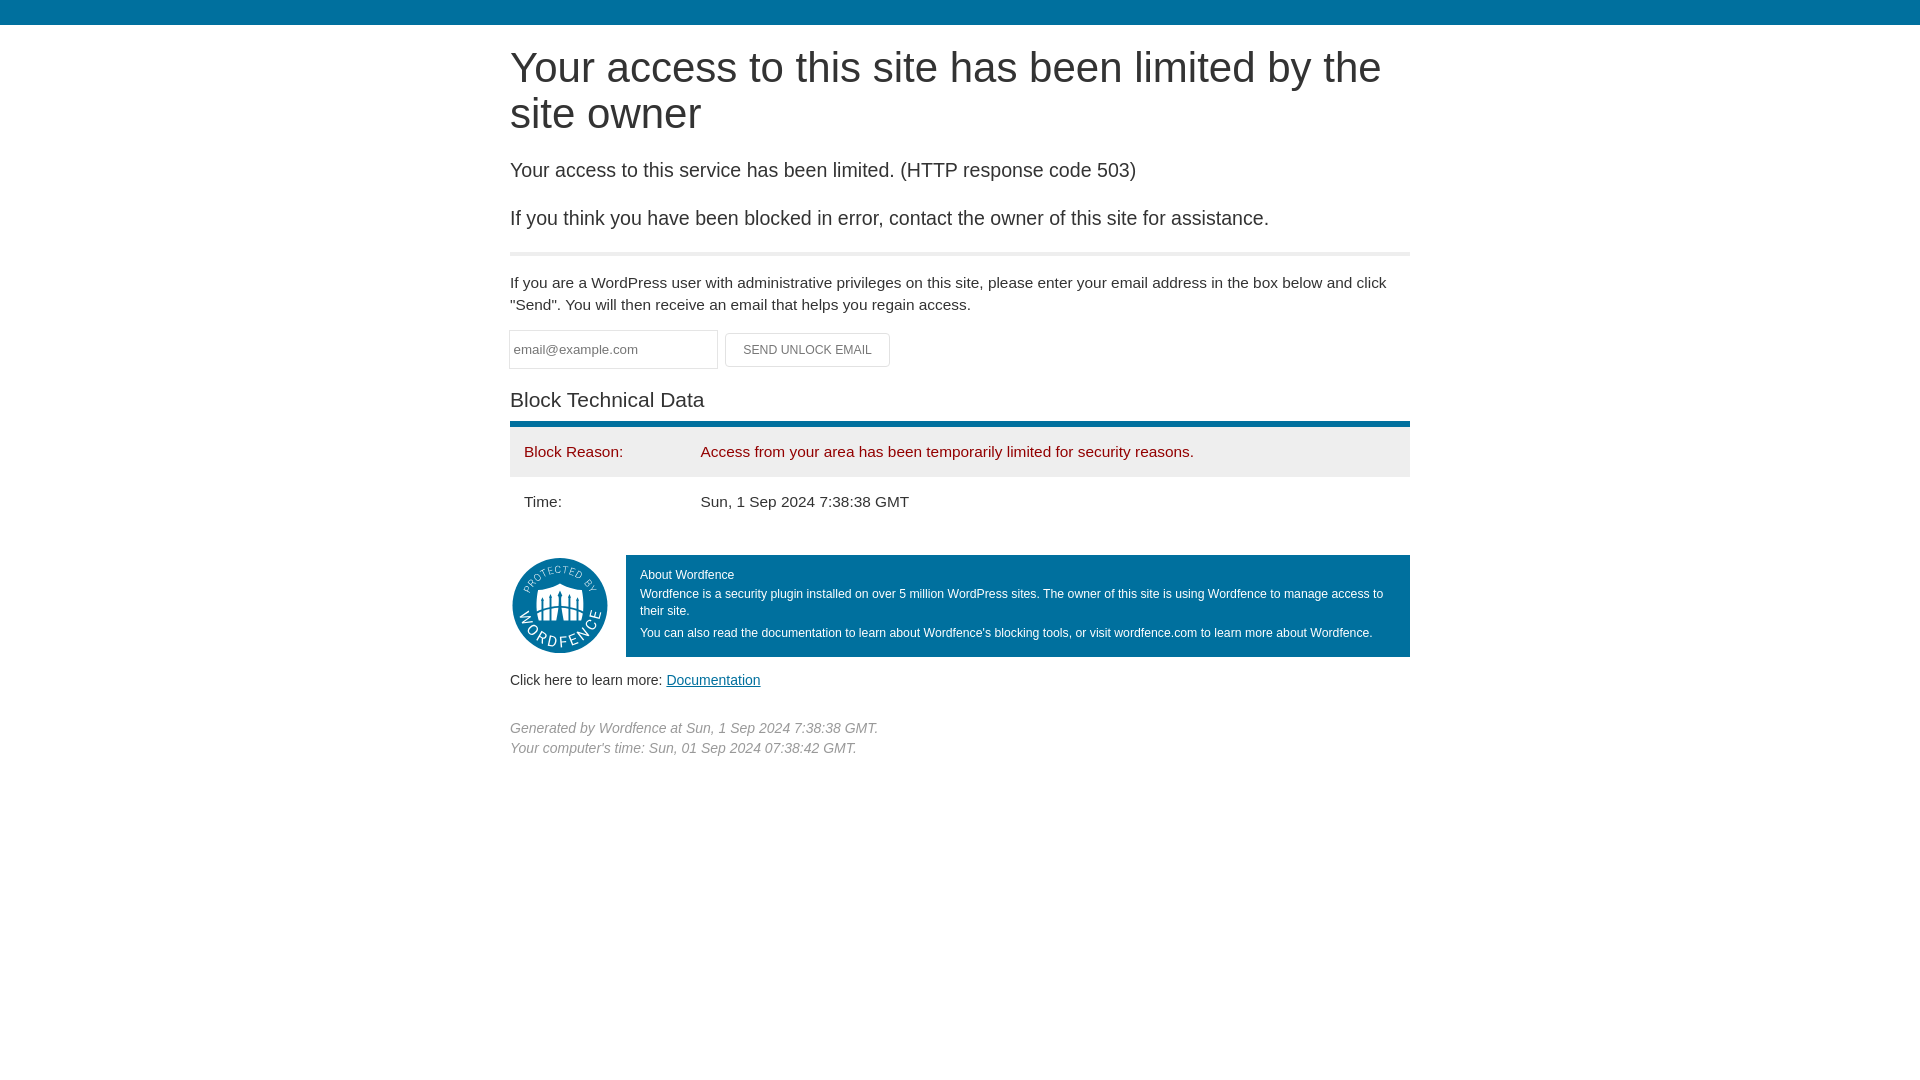 This screenshot has width=1920, height=1080. Describe the element at coordinates (713, 679) in the screenshot. I see `Documentation` at that location.